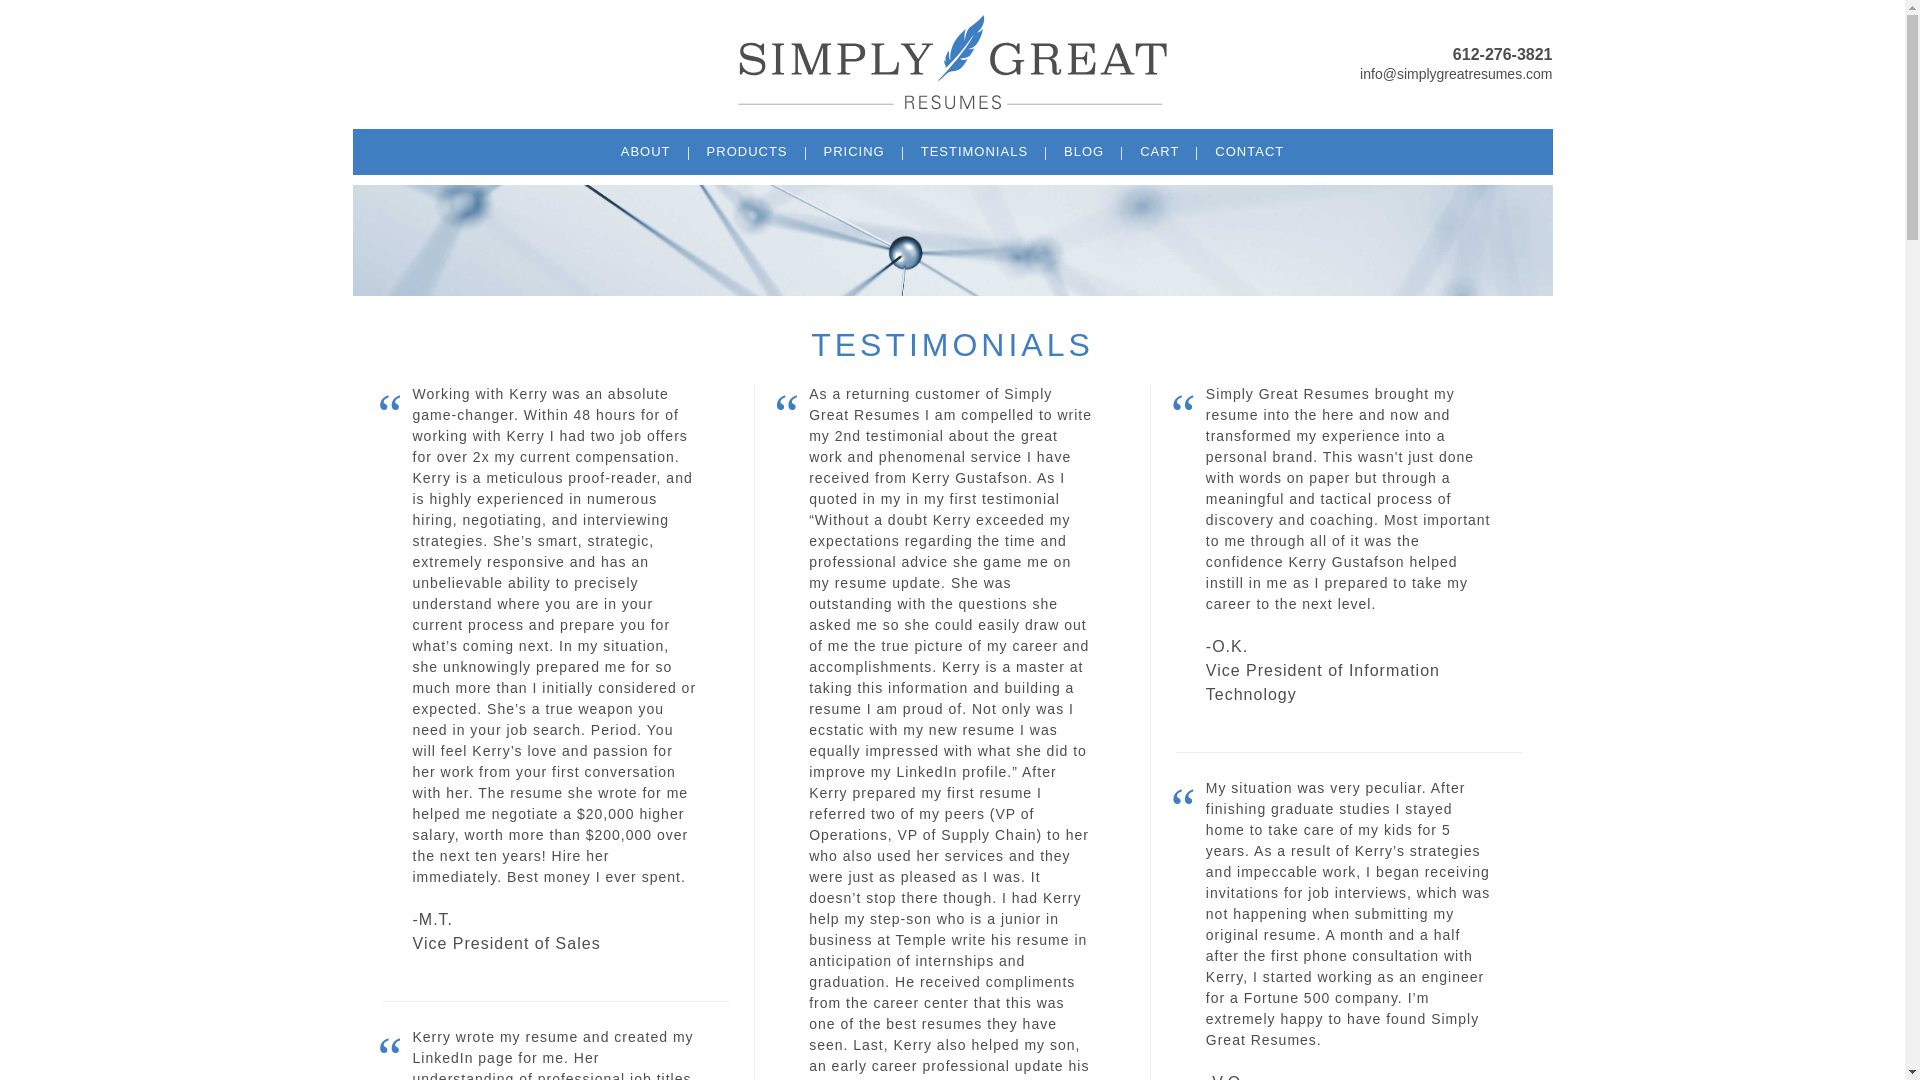 Image resolution: width=1920 pixels, height=1080 pixels. What do you see at coordinates (1084, 150) in the screenshot?
I see `BLOG` at bounding box center [1084, 150].